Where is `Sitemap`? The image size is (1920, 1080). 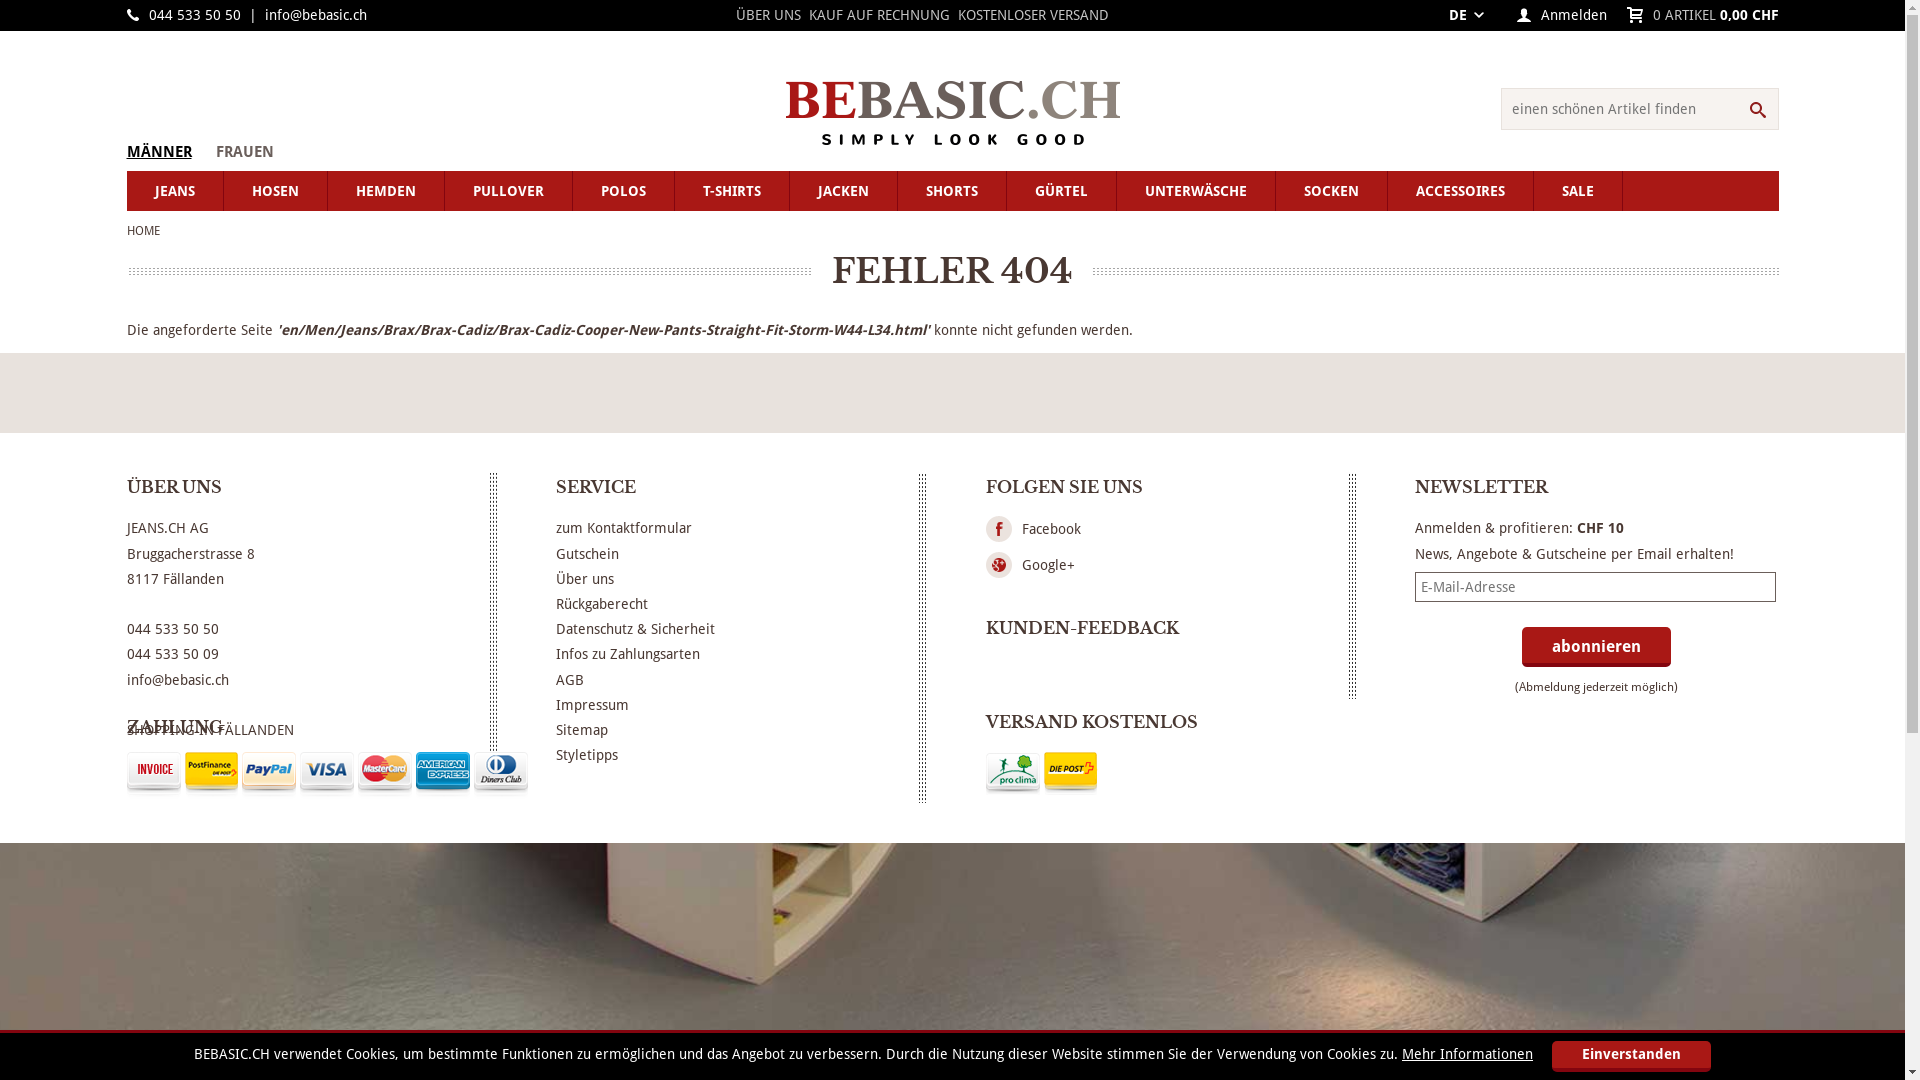 Sitemap is located at coordinates (582, 730).